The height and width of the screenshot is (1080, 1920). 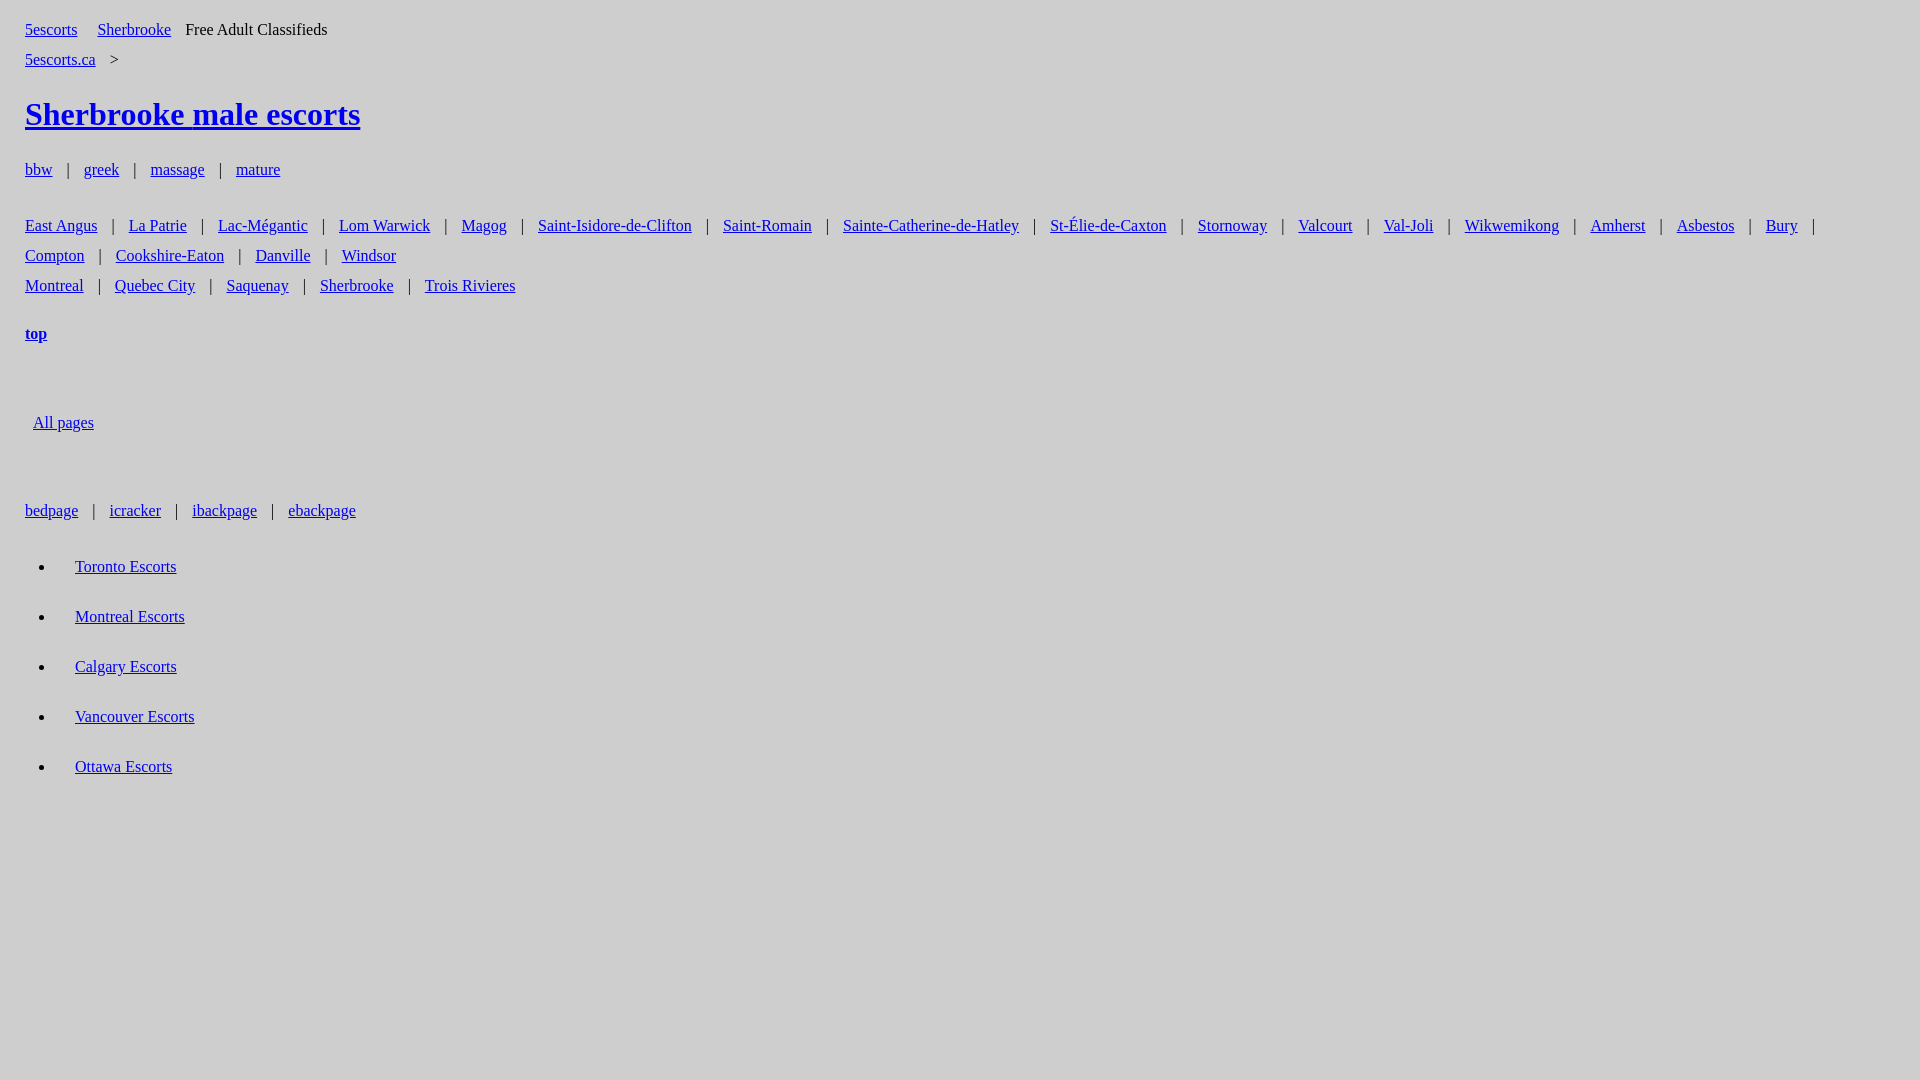 I want to click on Montreal, so click(x=54, y=286).